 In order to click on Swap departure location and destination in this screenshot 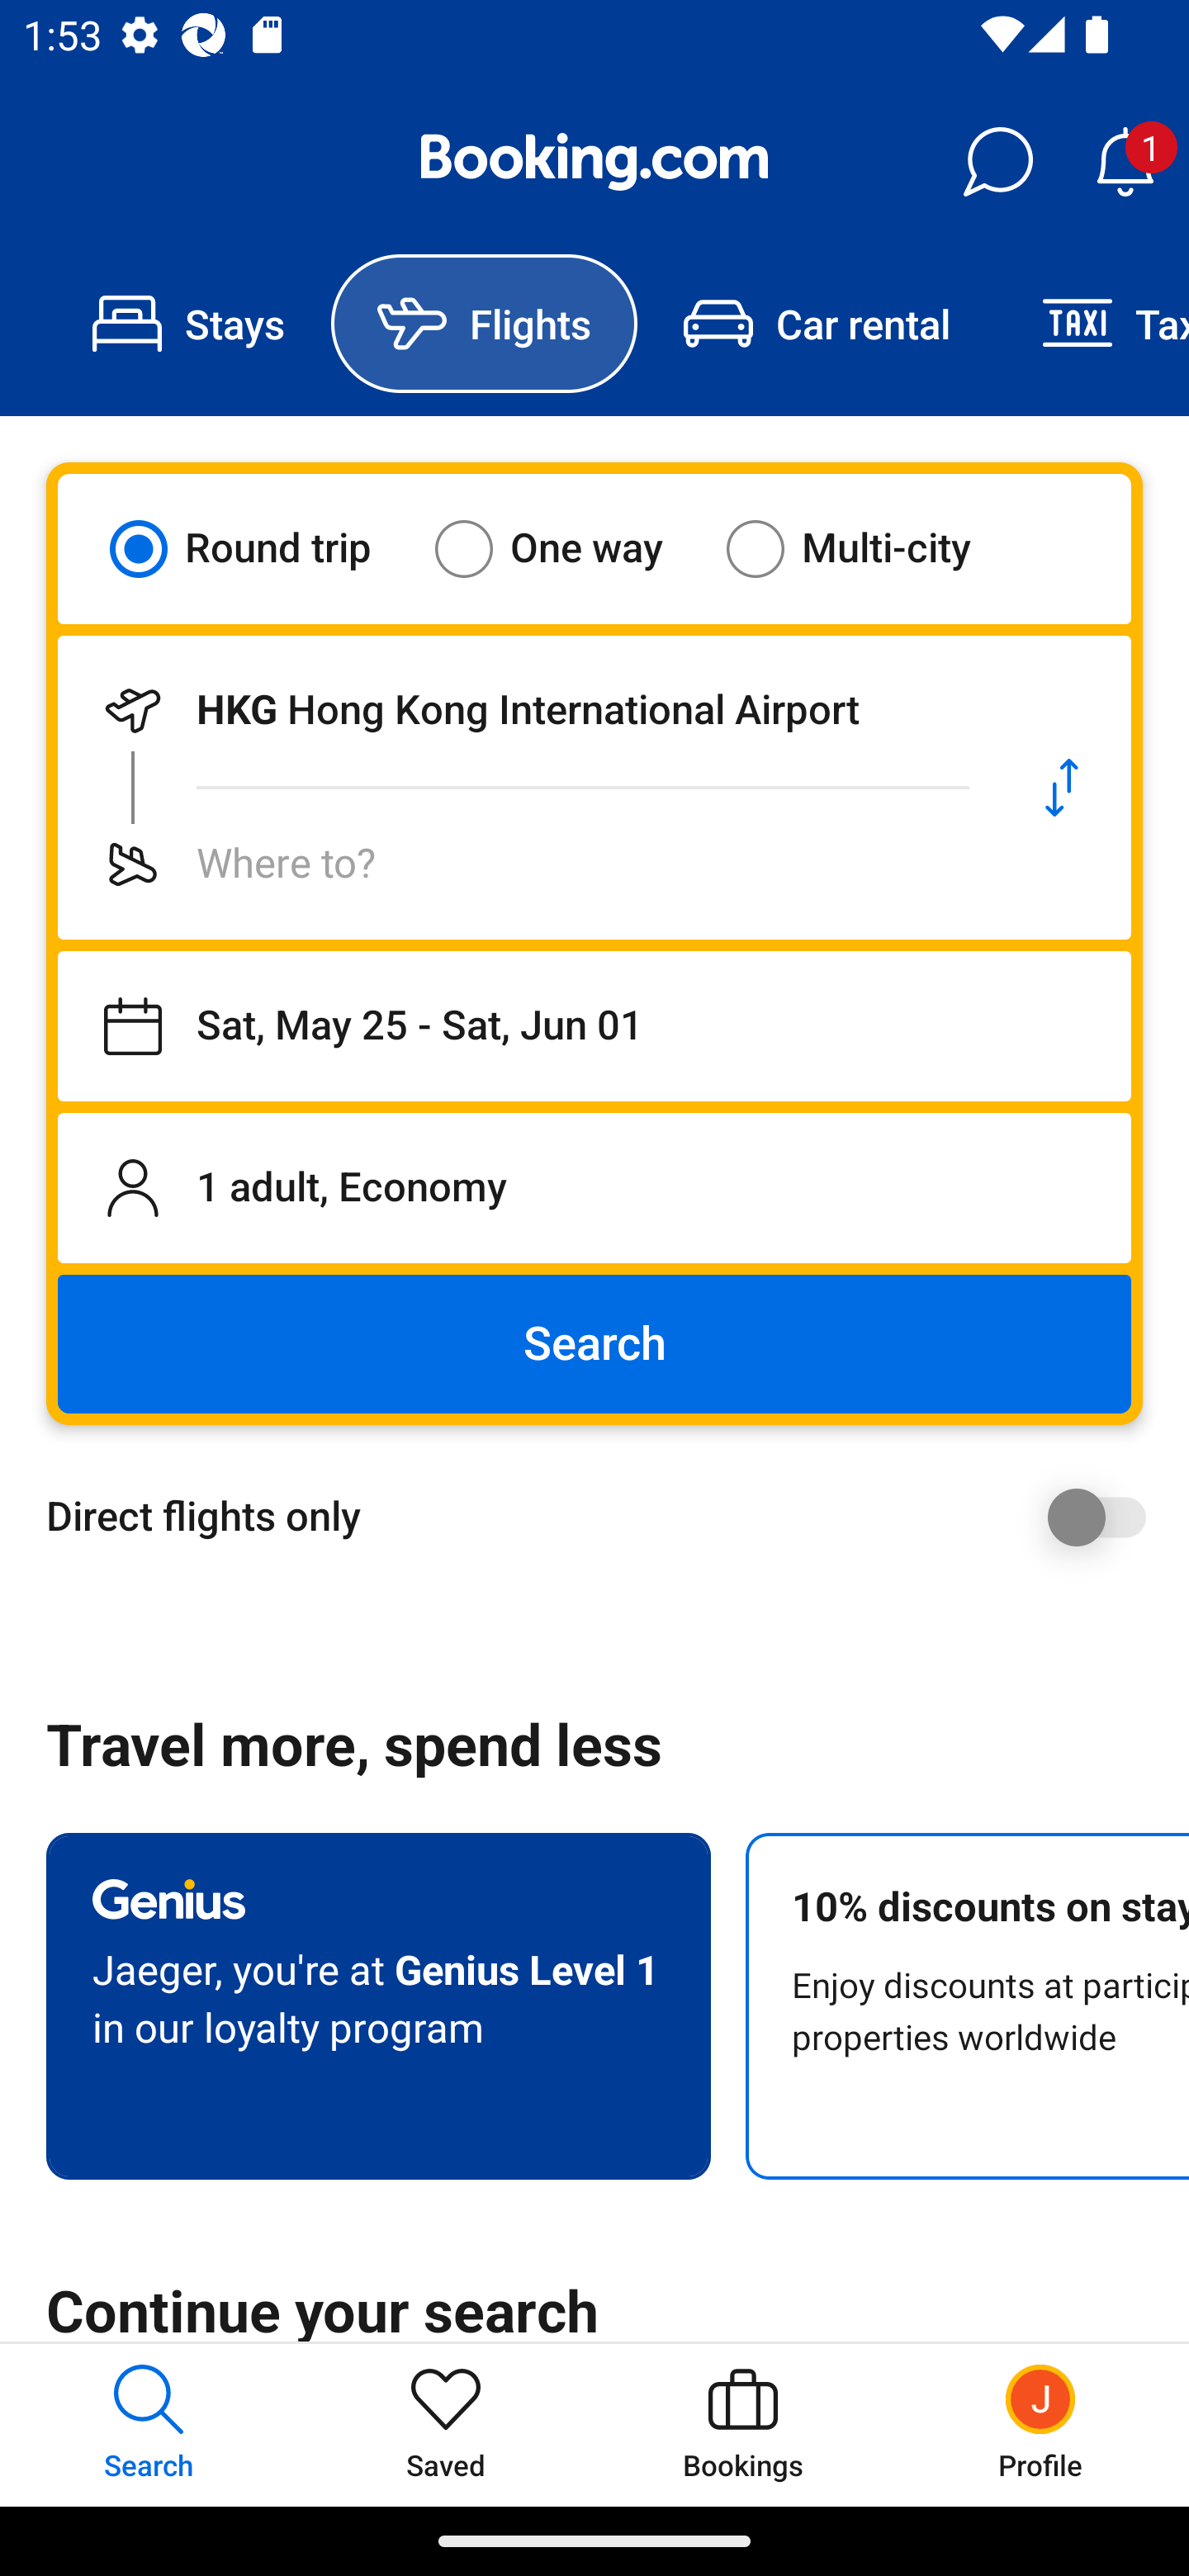, I will do `click(1062, 788)`.